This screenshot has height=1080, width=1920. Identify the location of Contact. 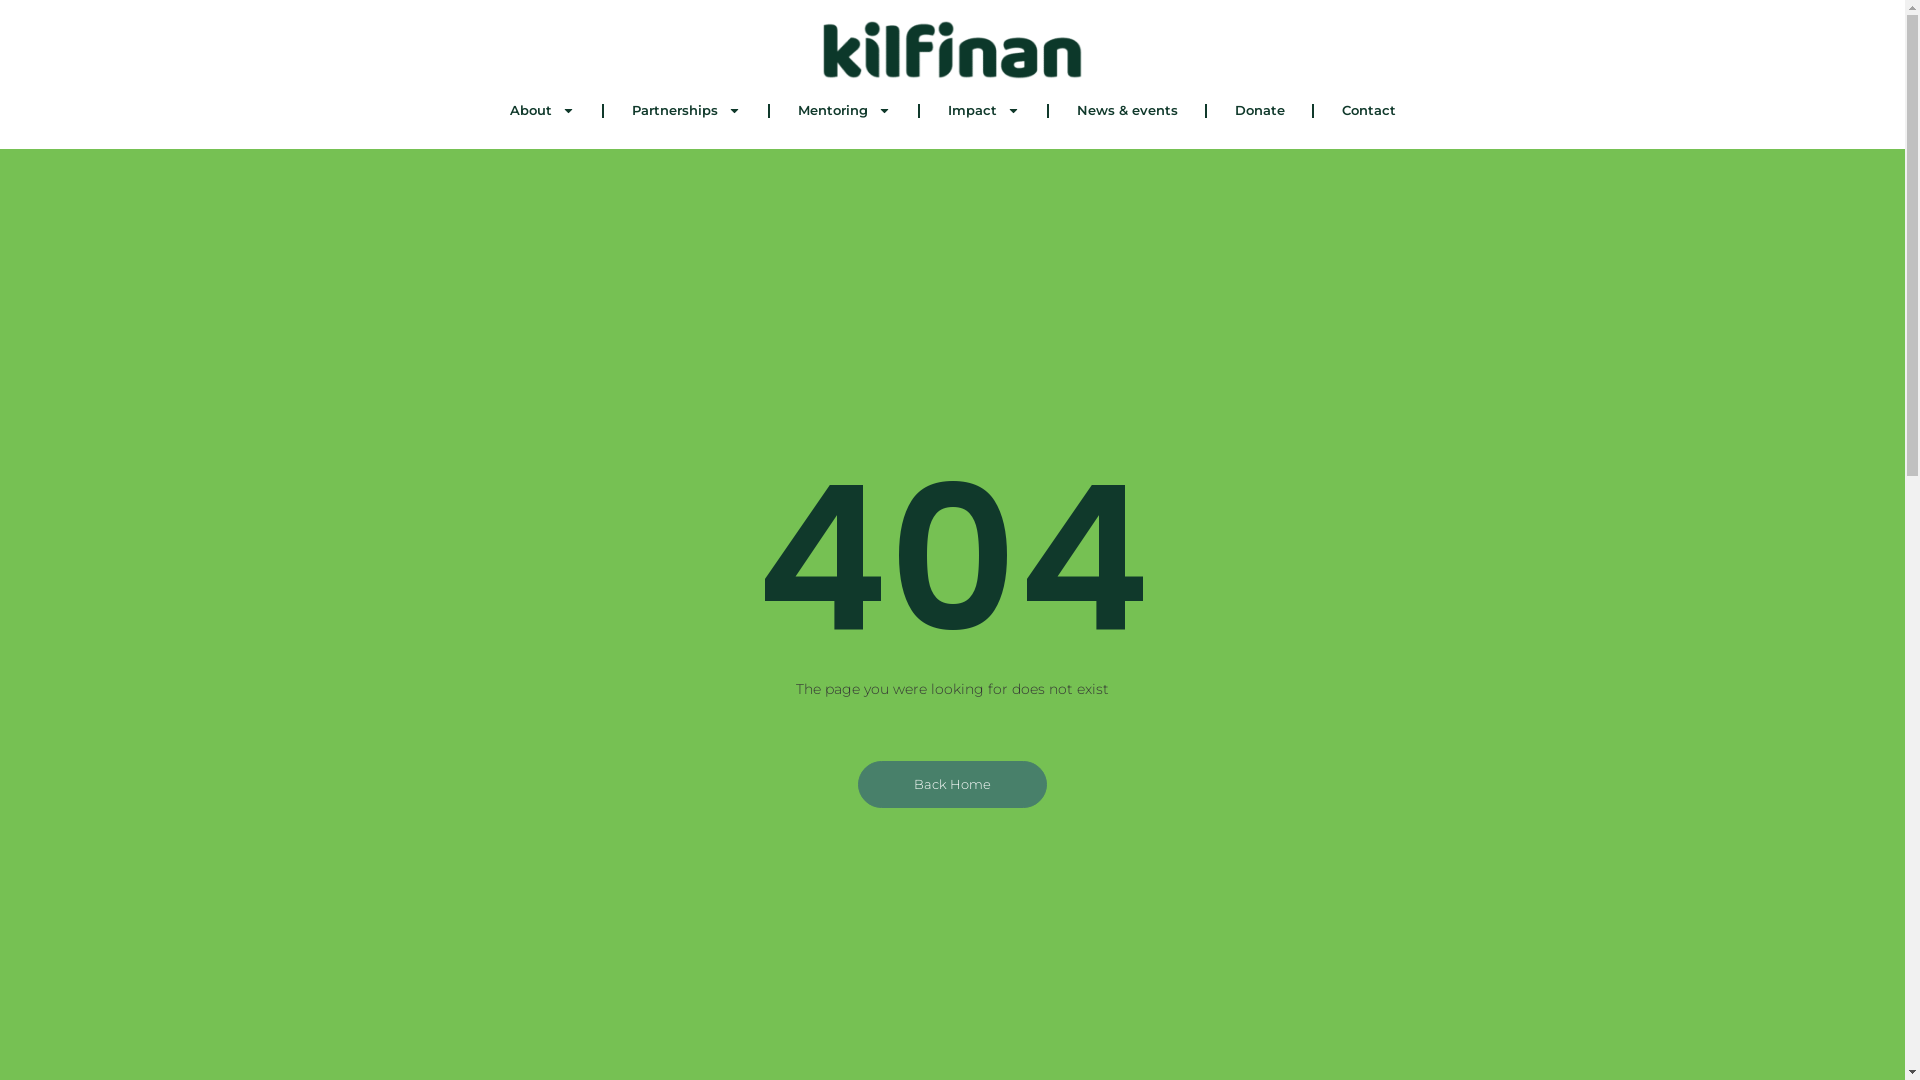
(1369, 111).